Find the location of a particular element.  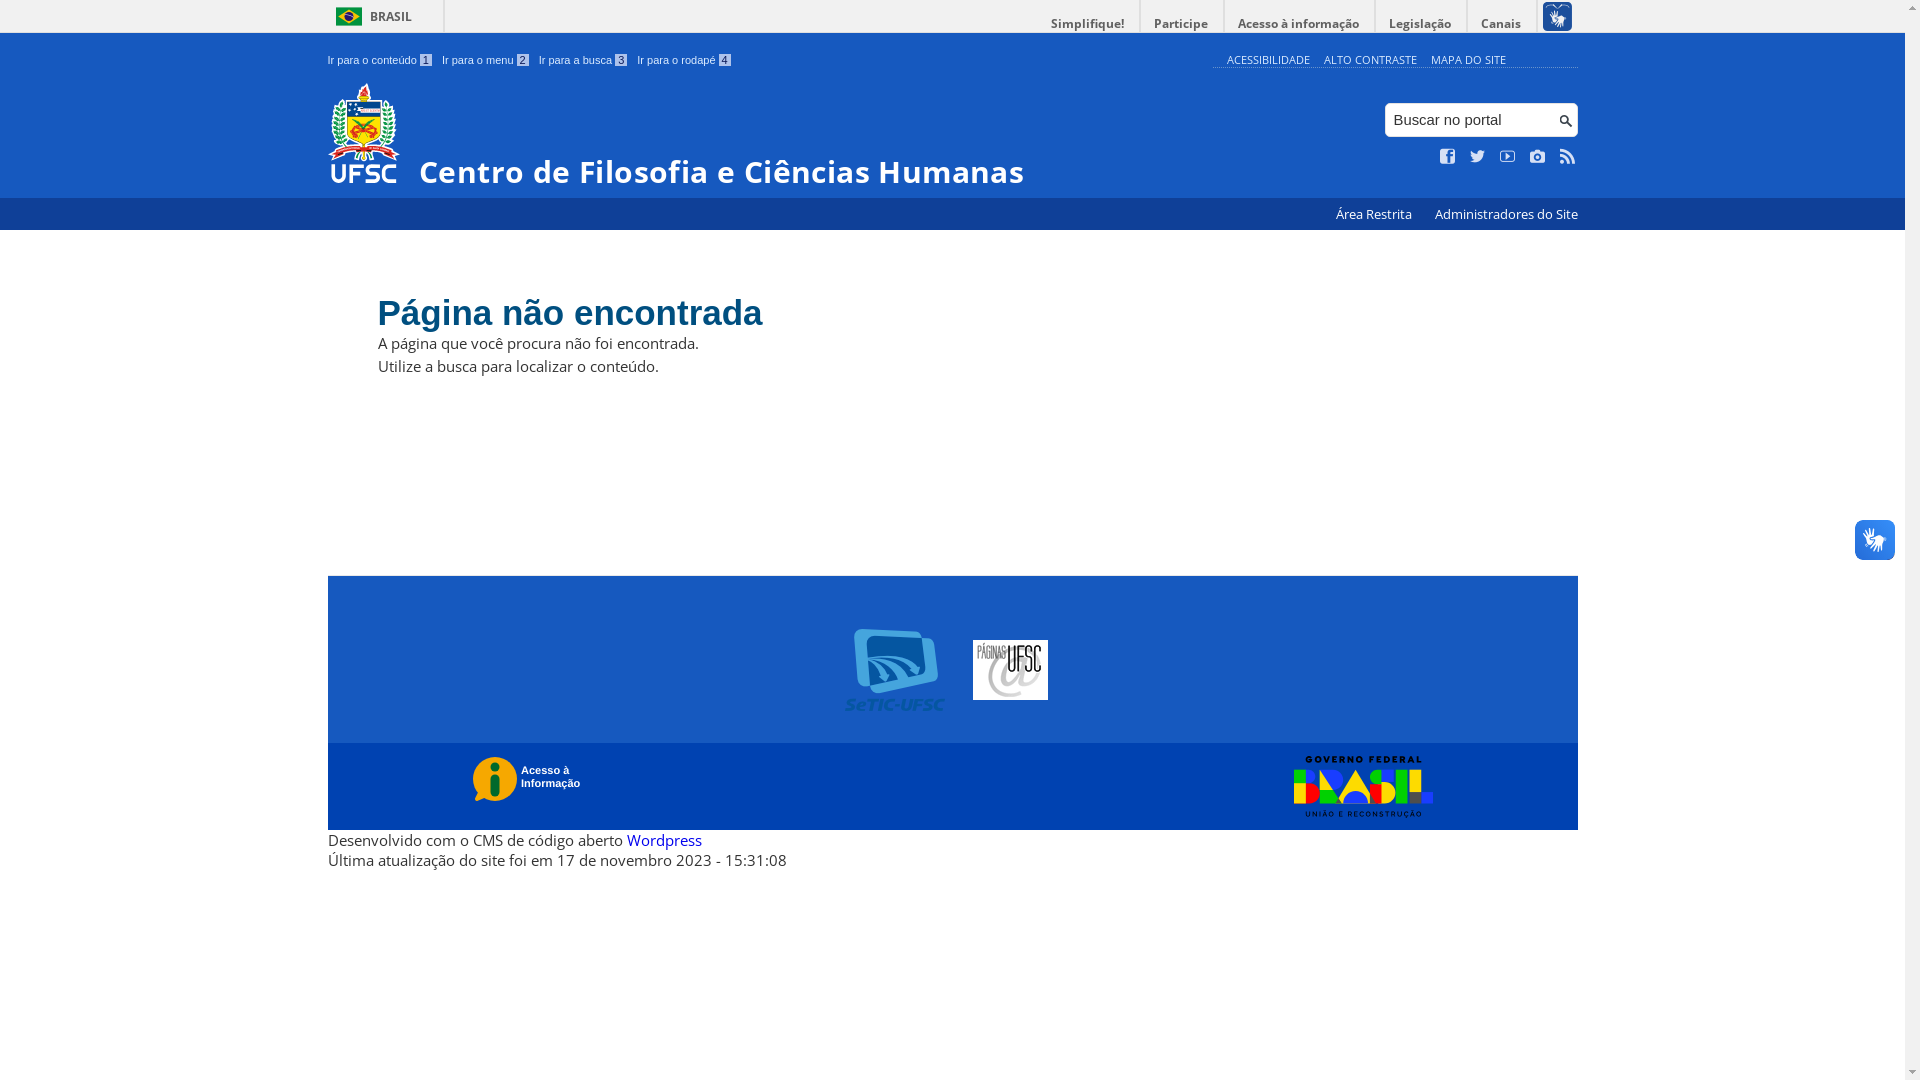

MAPA DO SITE is located at coordinates (1468, 60).